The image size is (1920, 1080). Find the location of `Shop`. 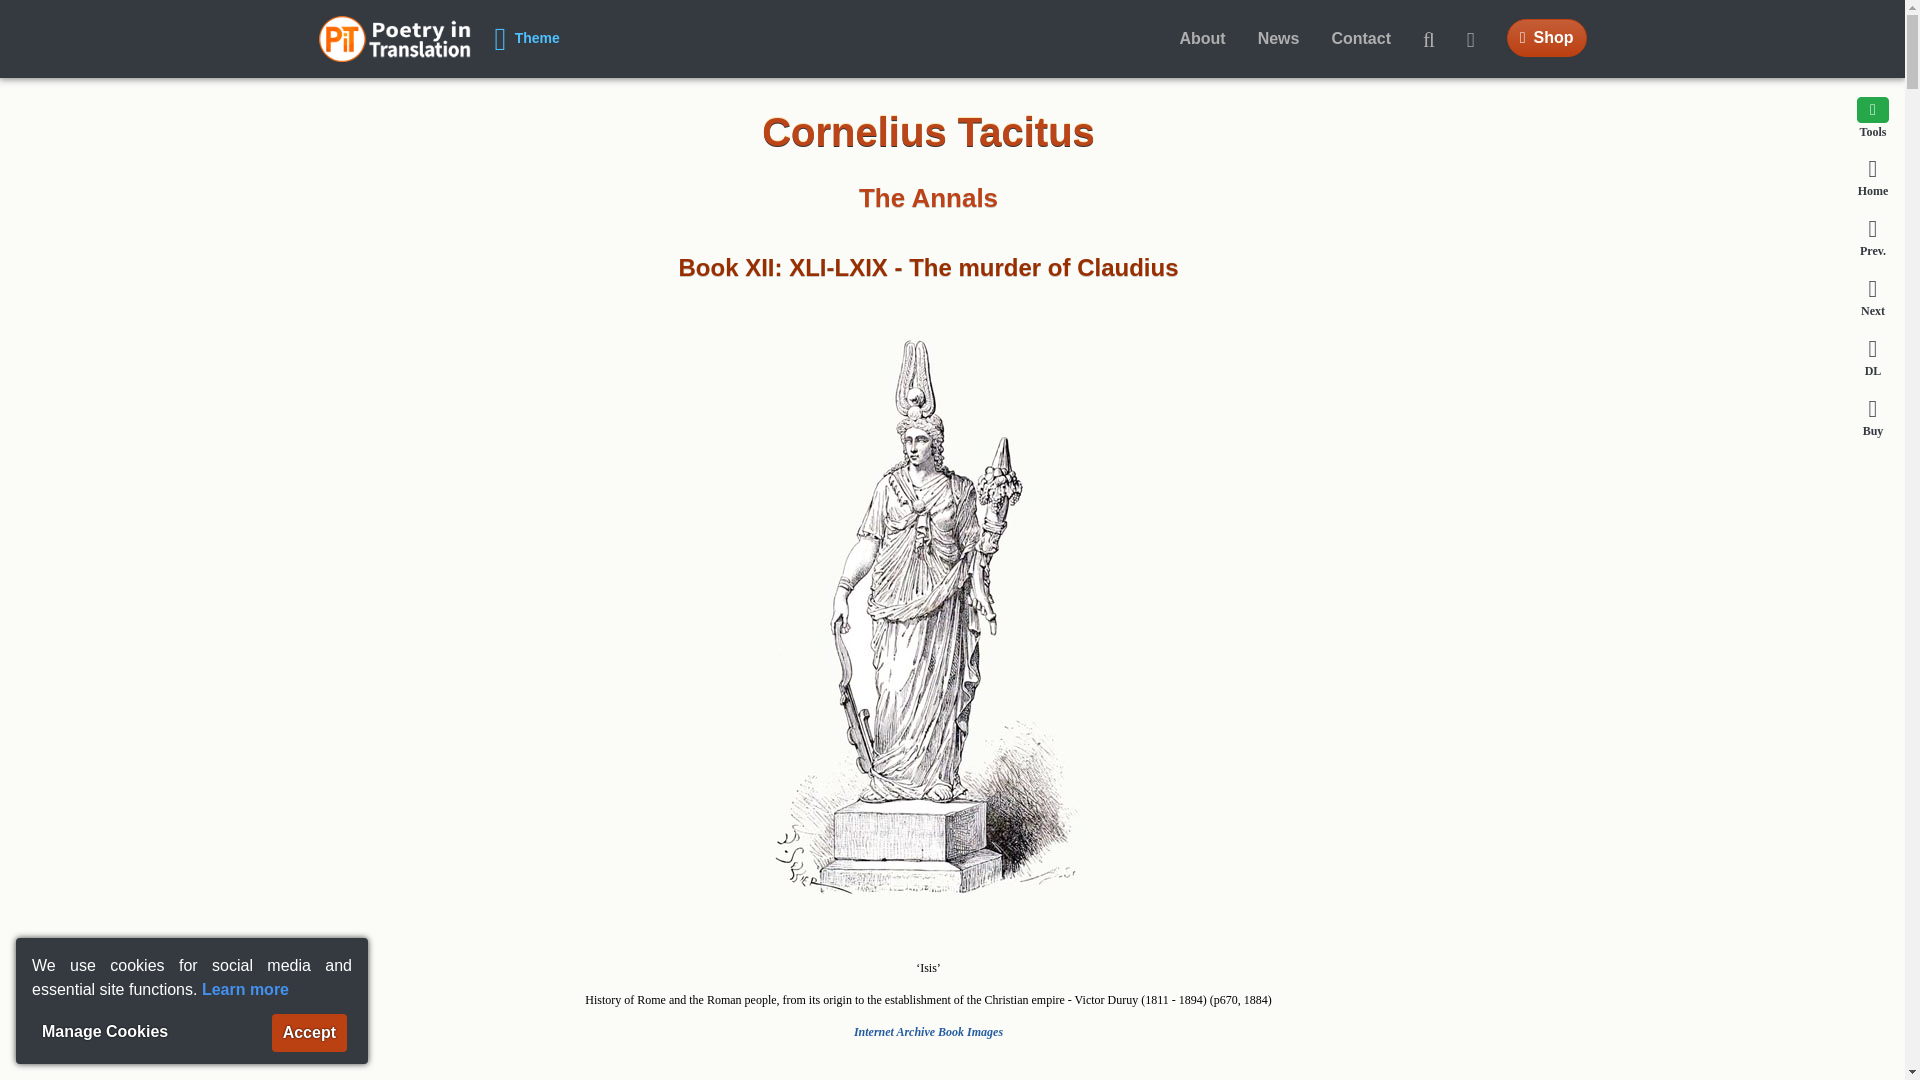

Shop is located at coordinates (1547, 38).